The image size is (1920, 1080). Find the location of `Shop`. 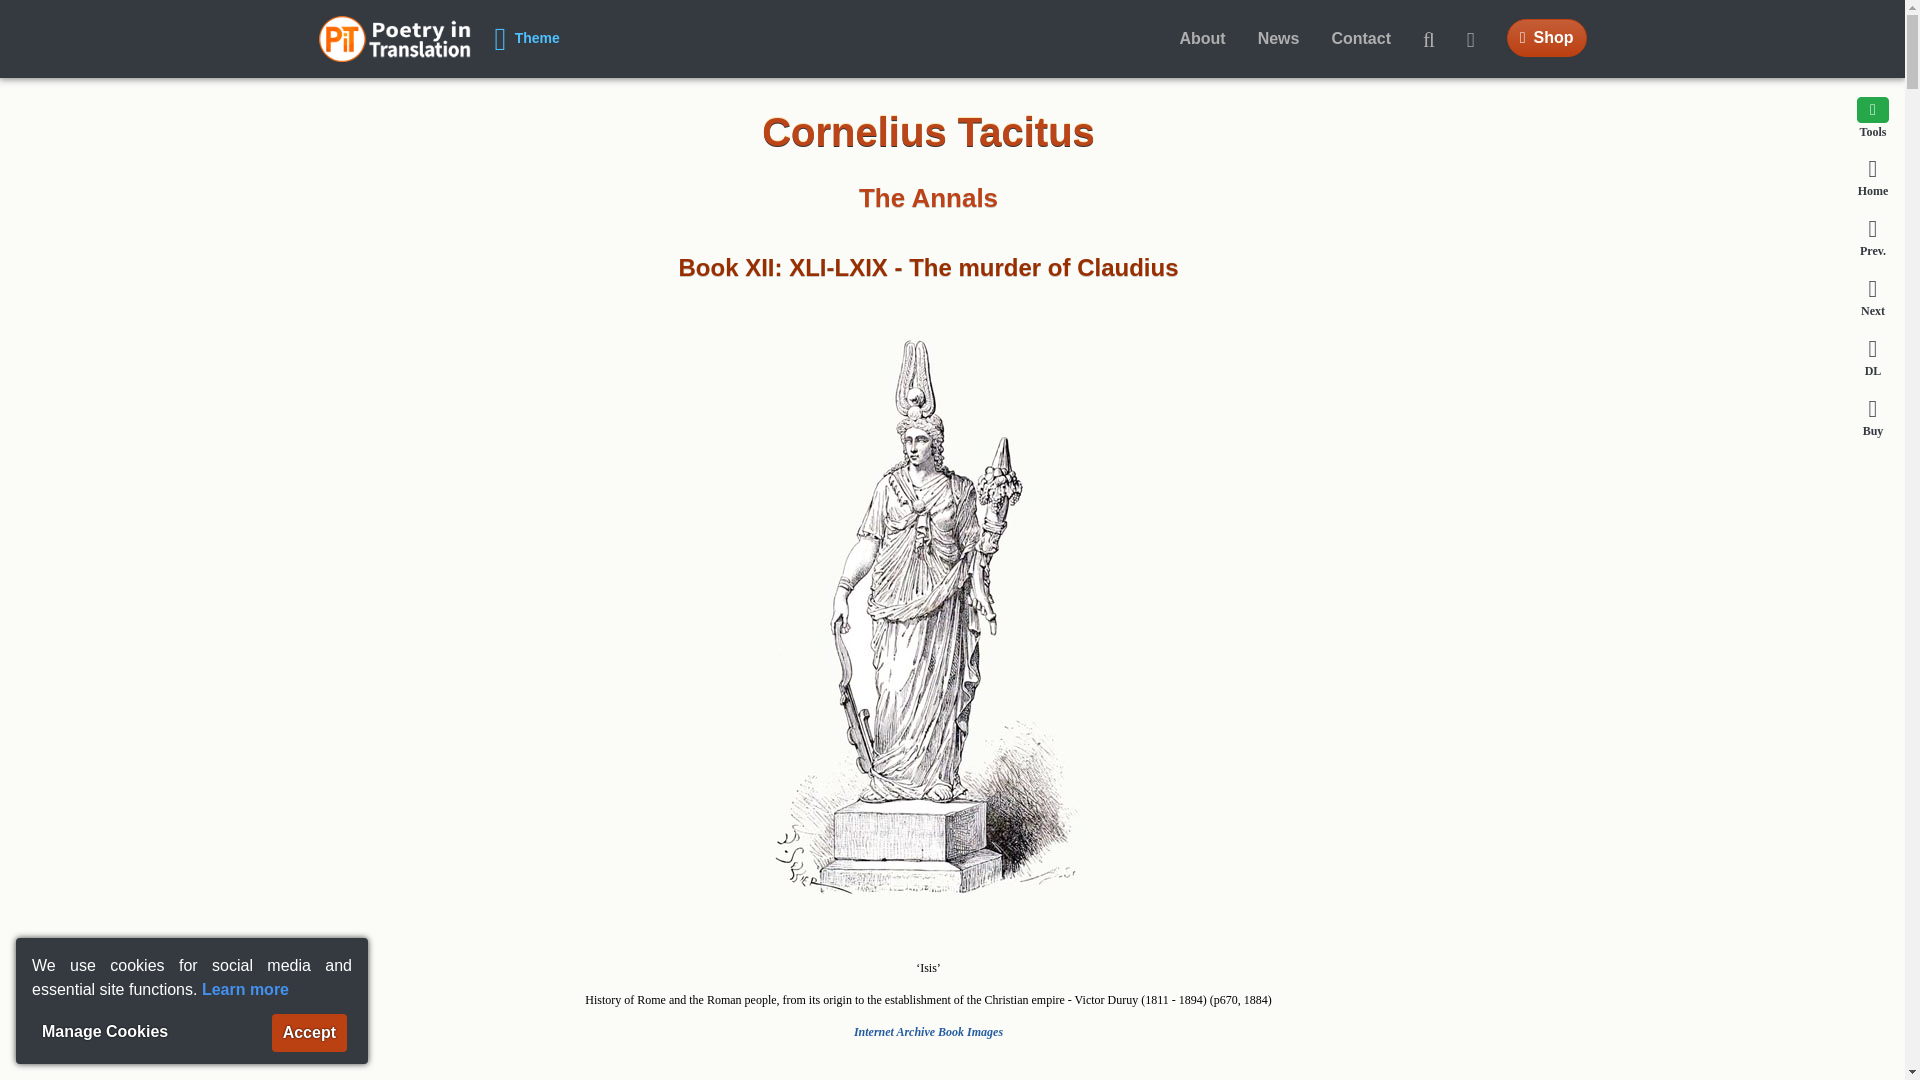

Shop is located at coordinates (1547, 38).